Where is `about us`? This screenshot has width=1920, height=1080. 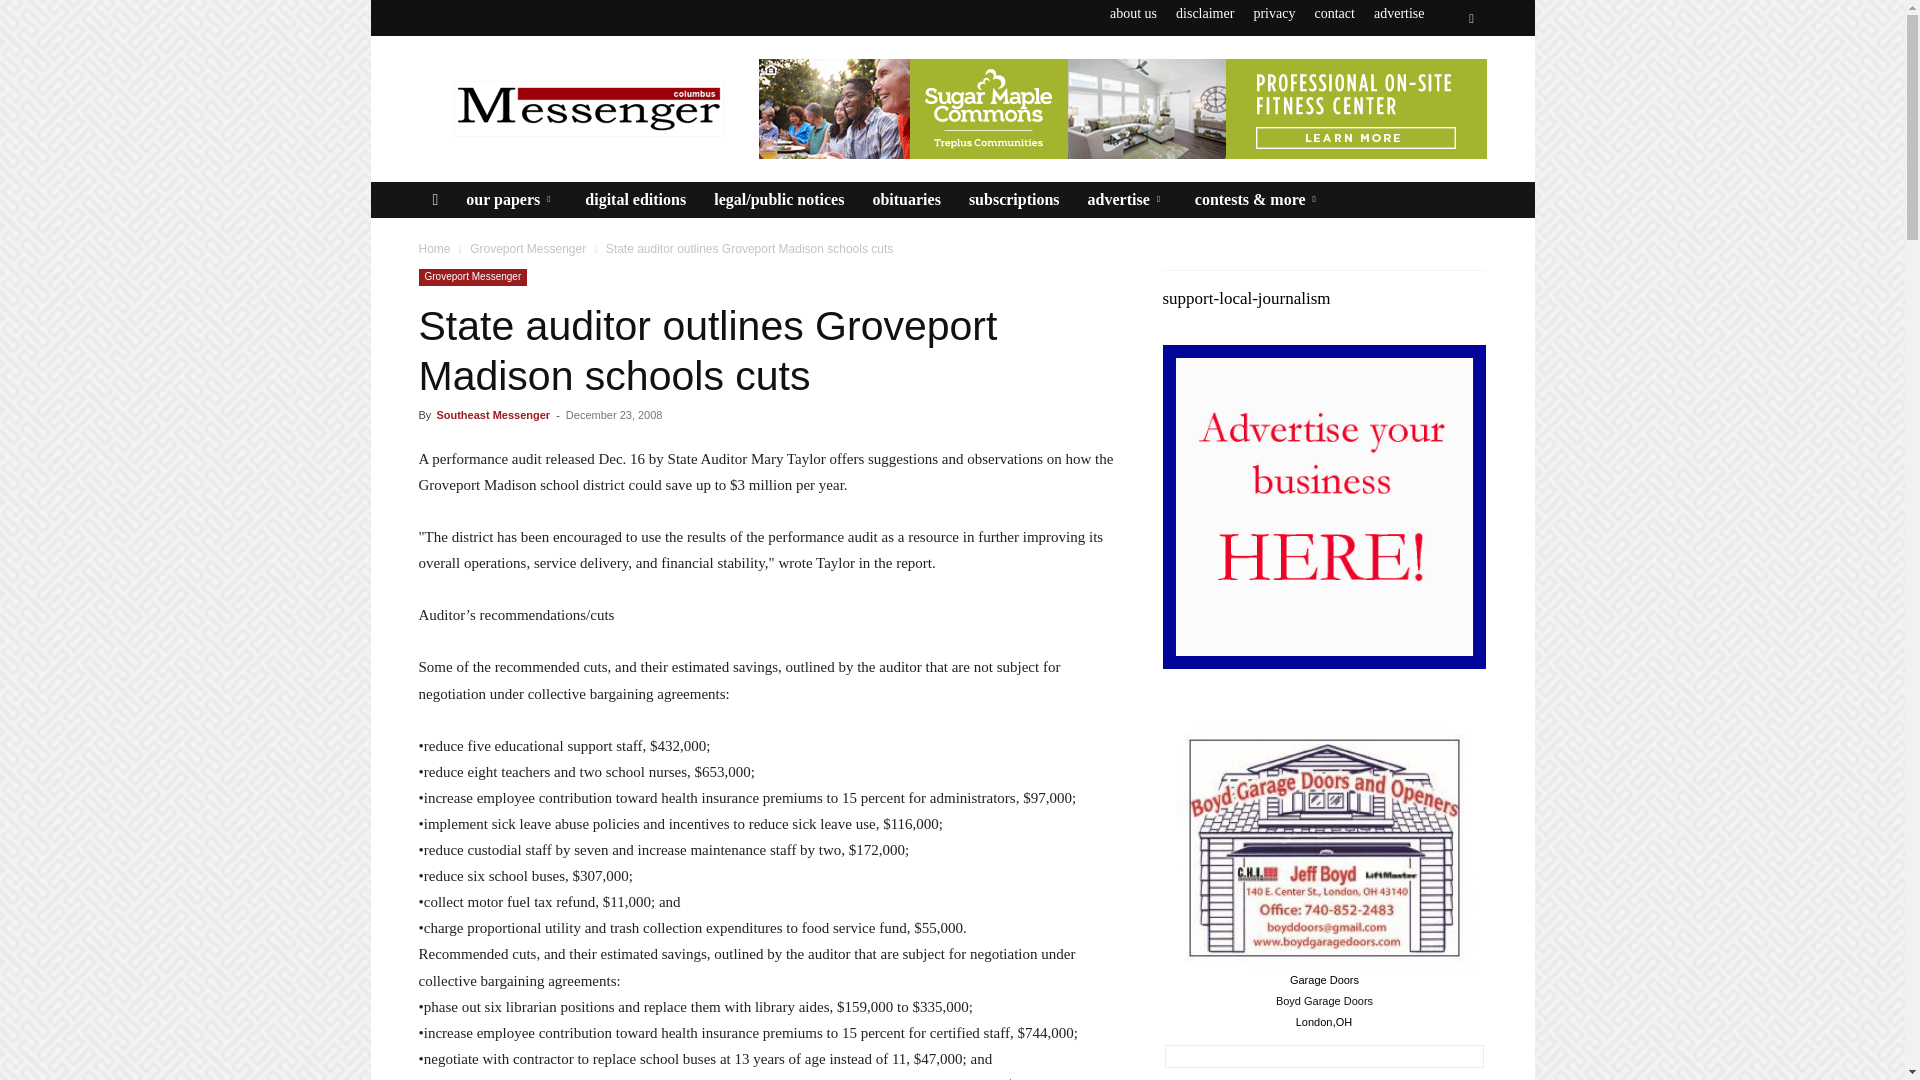 about us is located at coordinates (1133, 13).